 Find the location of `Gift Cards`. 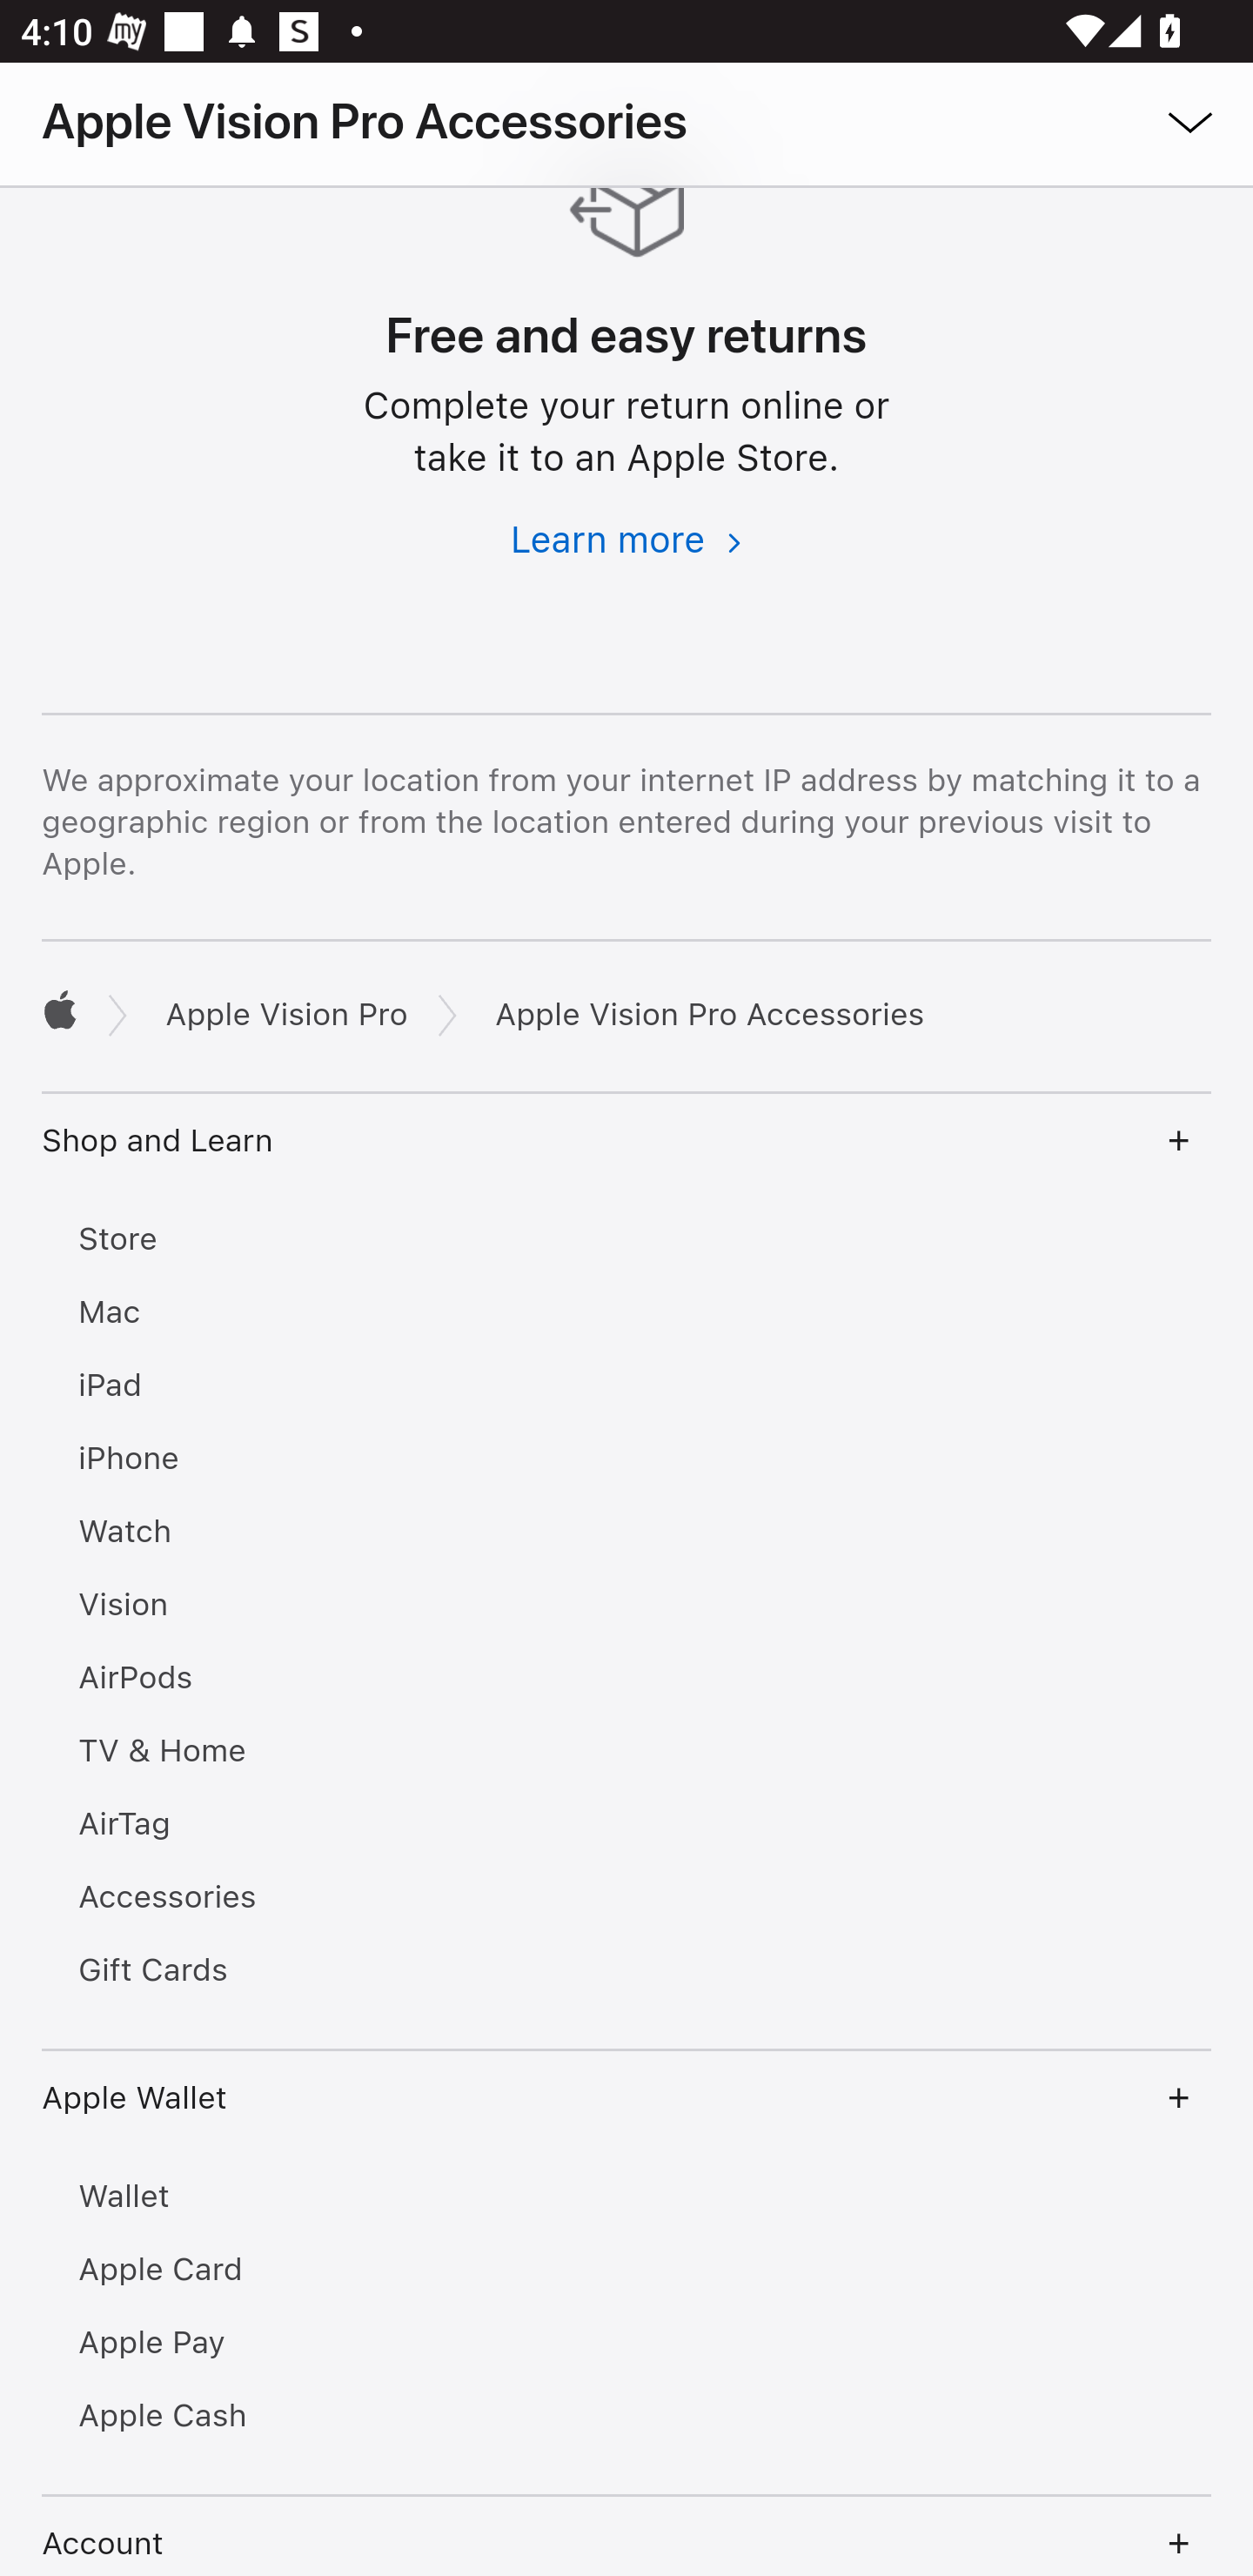

Gift Cards is located at coordinates (626, 1971).